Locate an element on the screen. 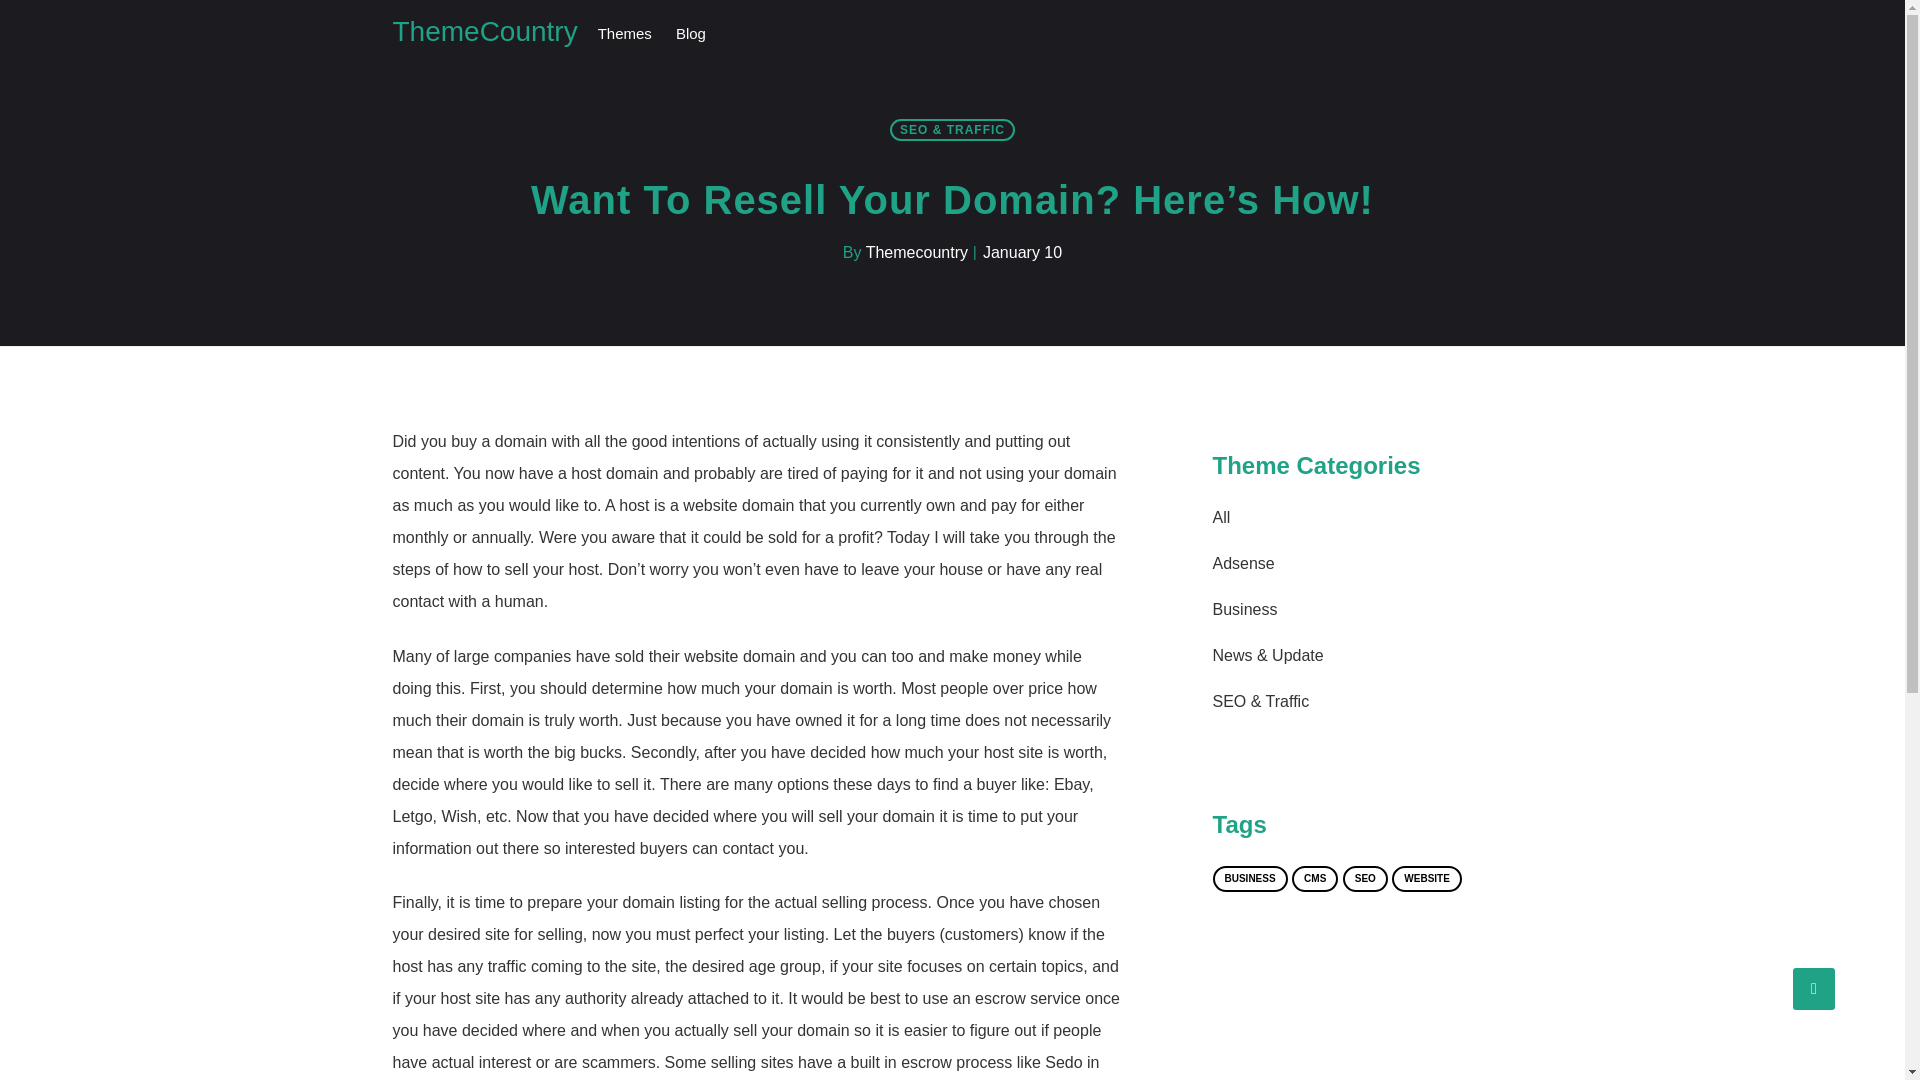 The width and height of the screenshot is (1920, 1080). All is located at coordinates (1220, 516).